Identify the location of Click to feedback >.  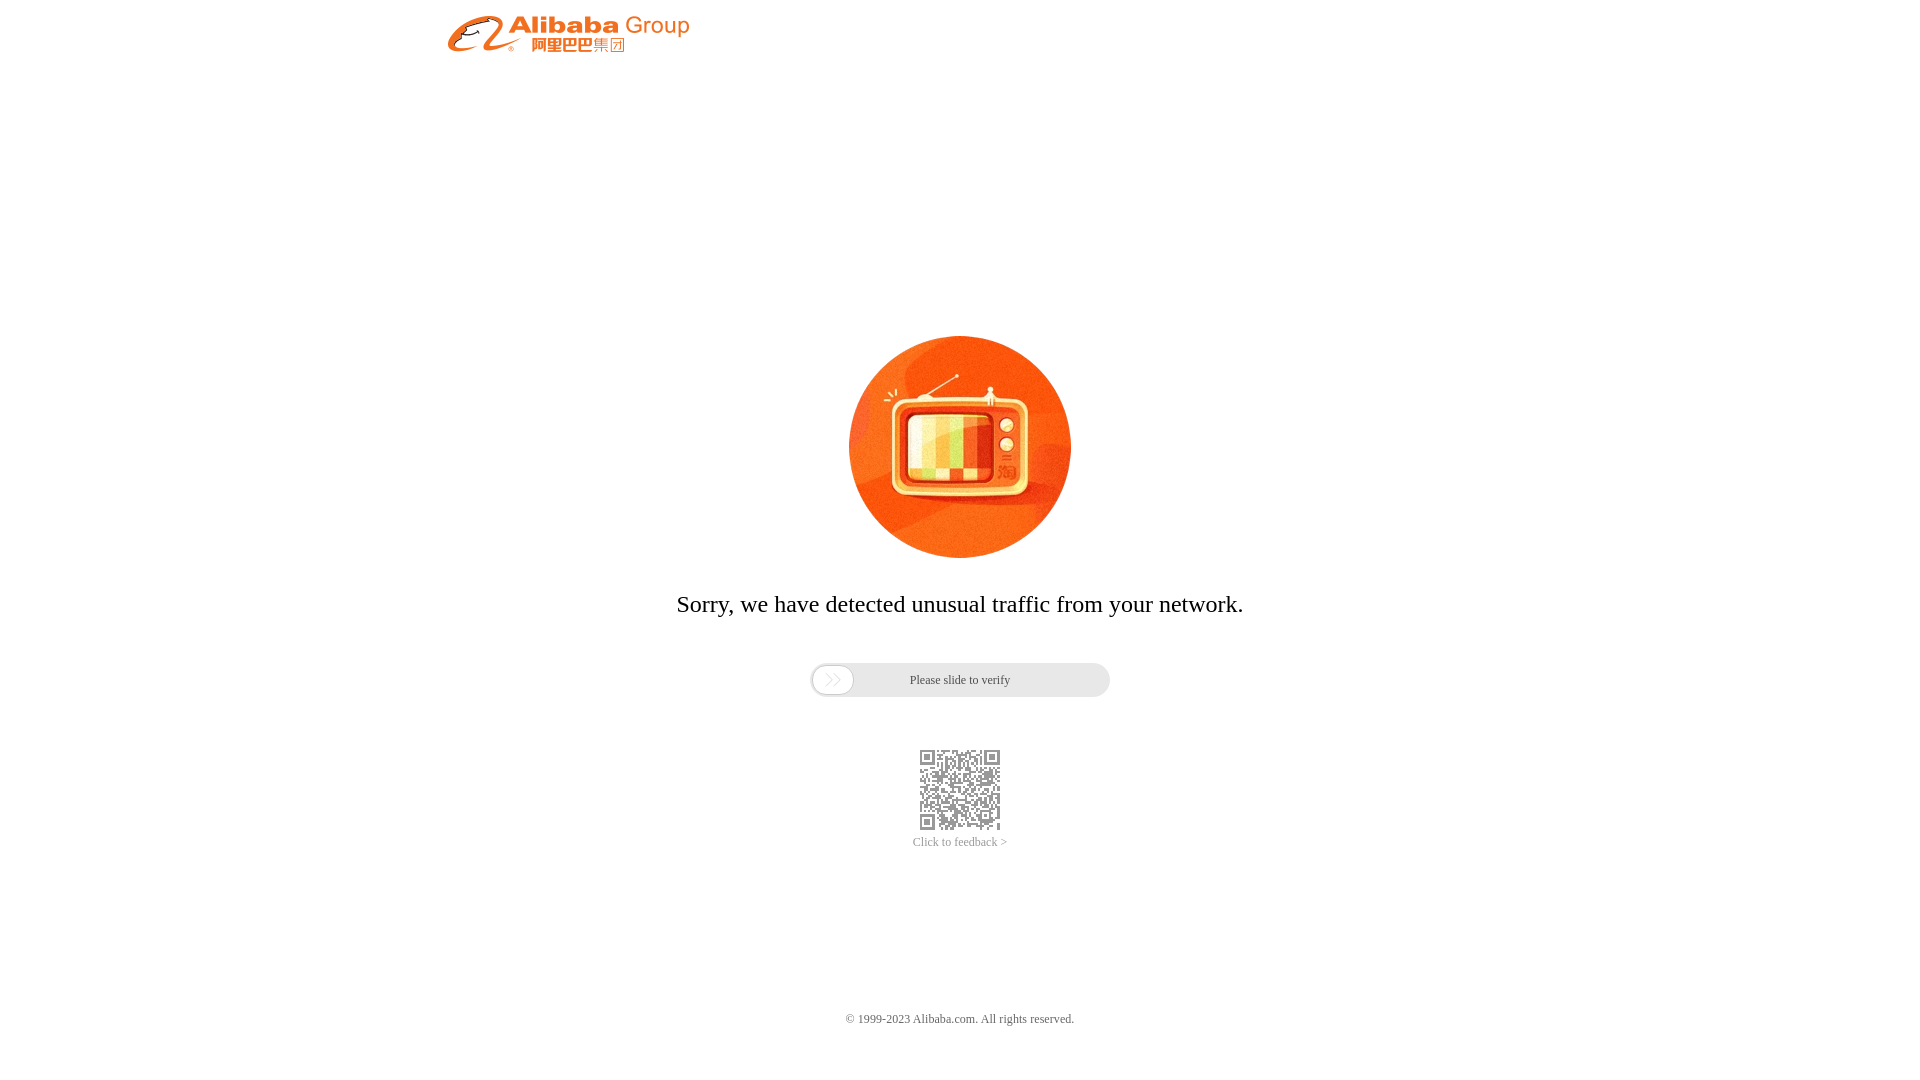
(960, 842).